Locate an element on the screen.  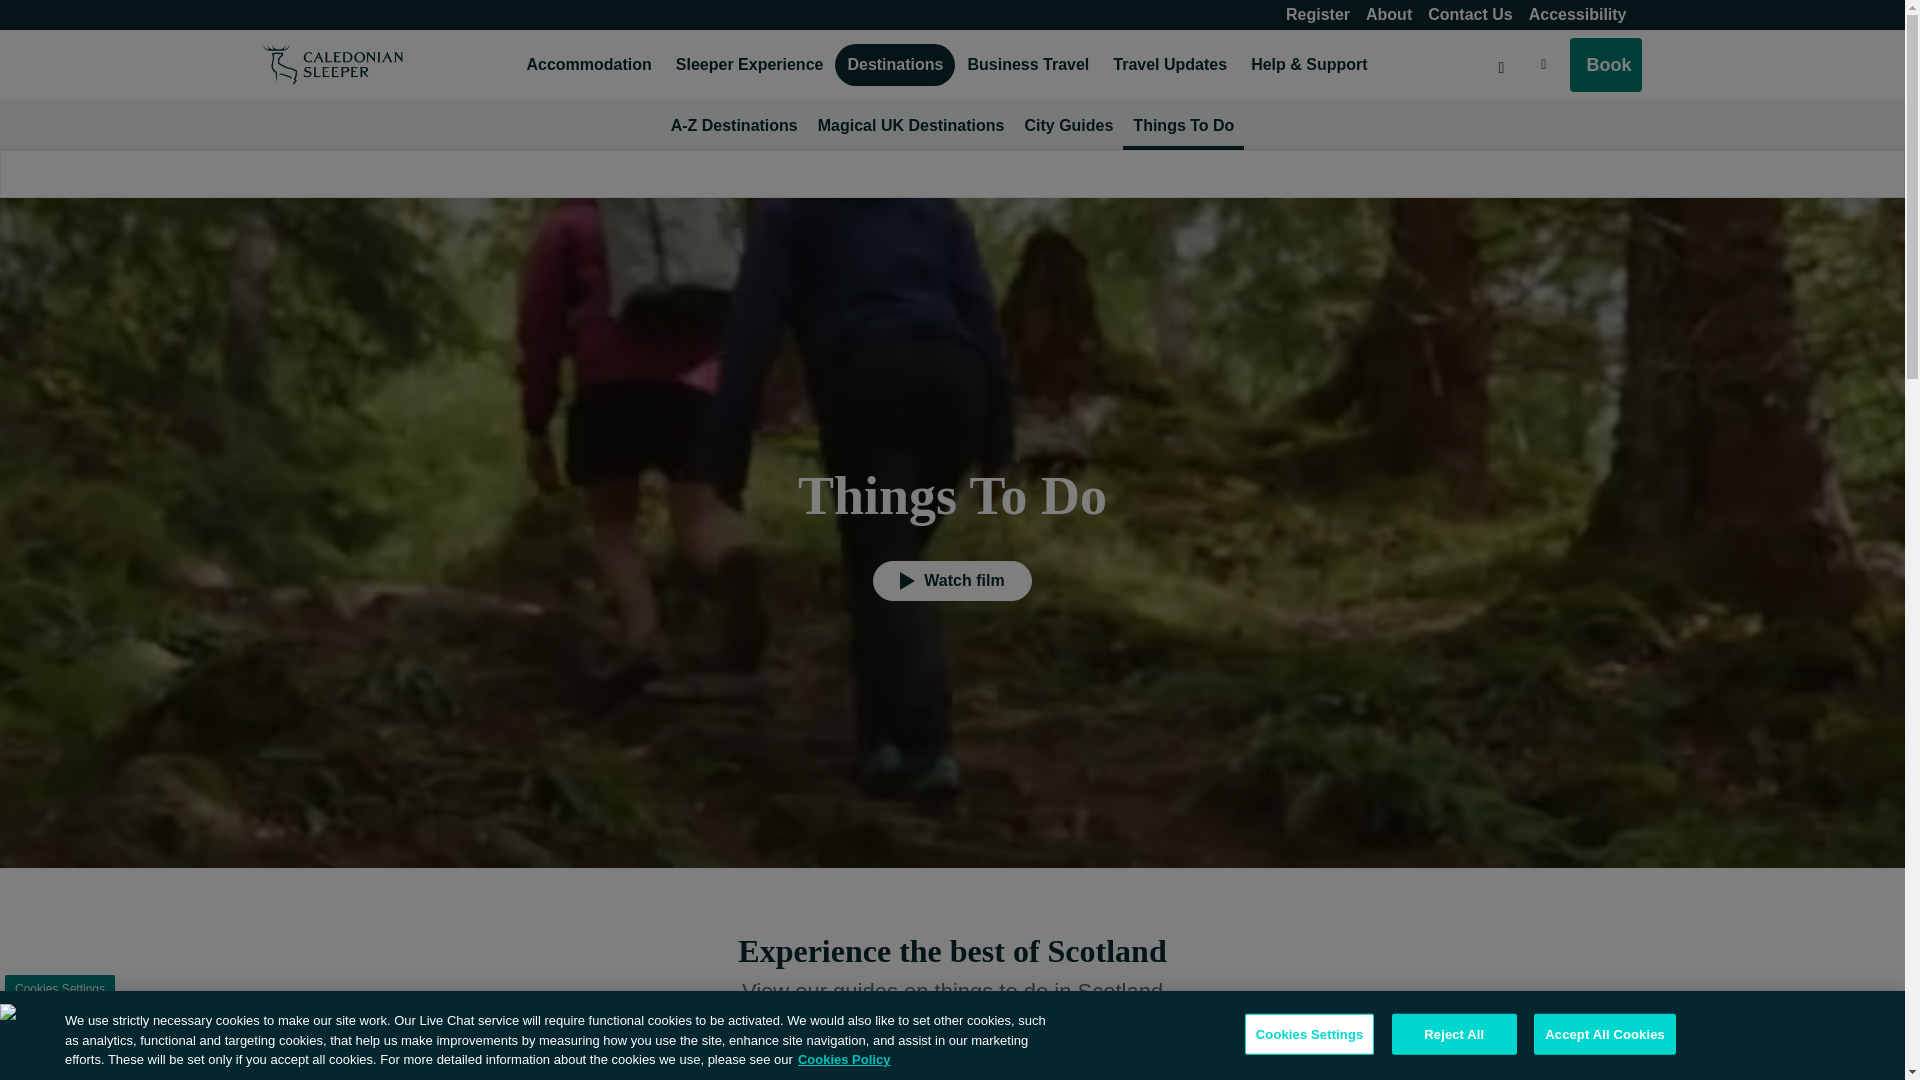
Contact Us is located at coordinates (1470, 15).